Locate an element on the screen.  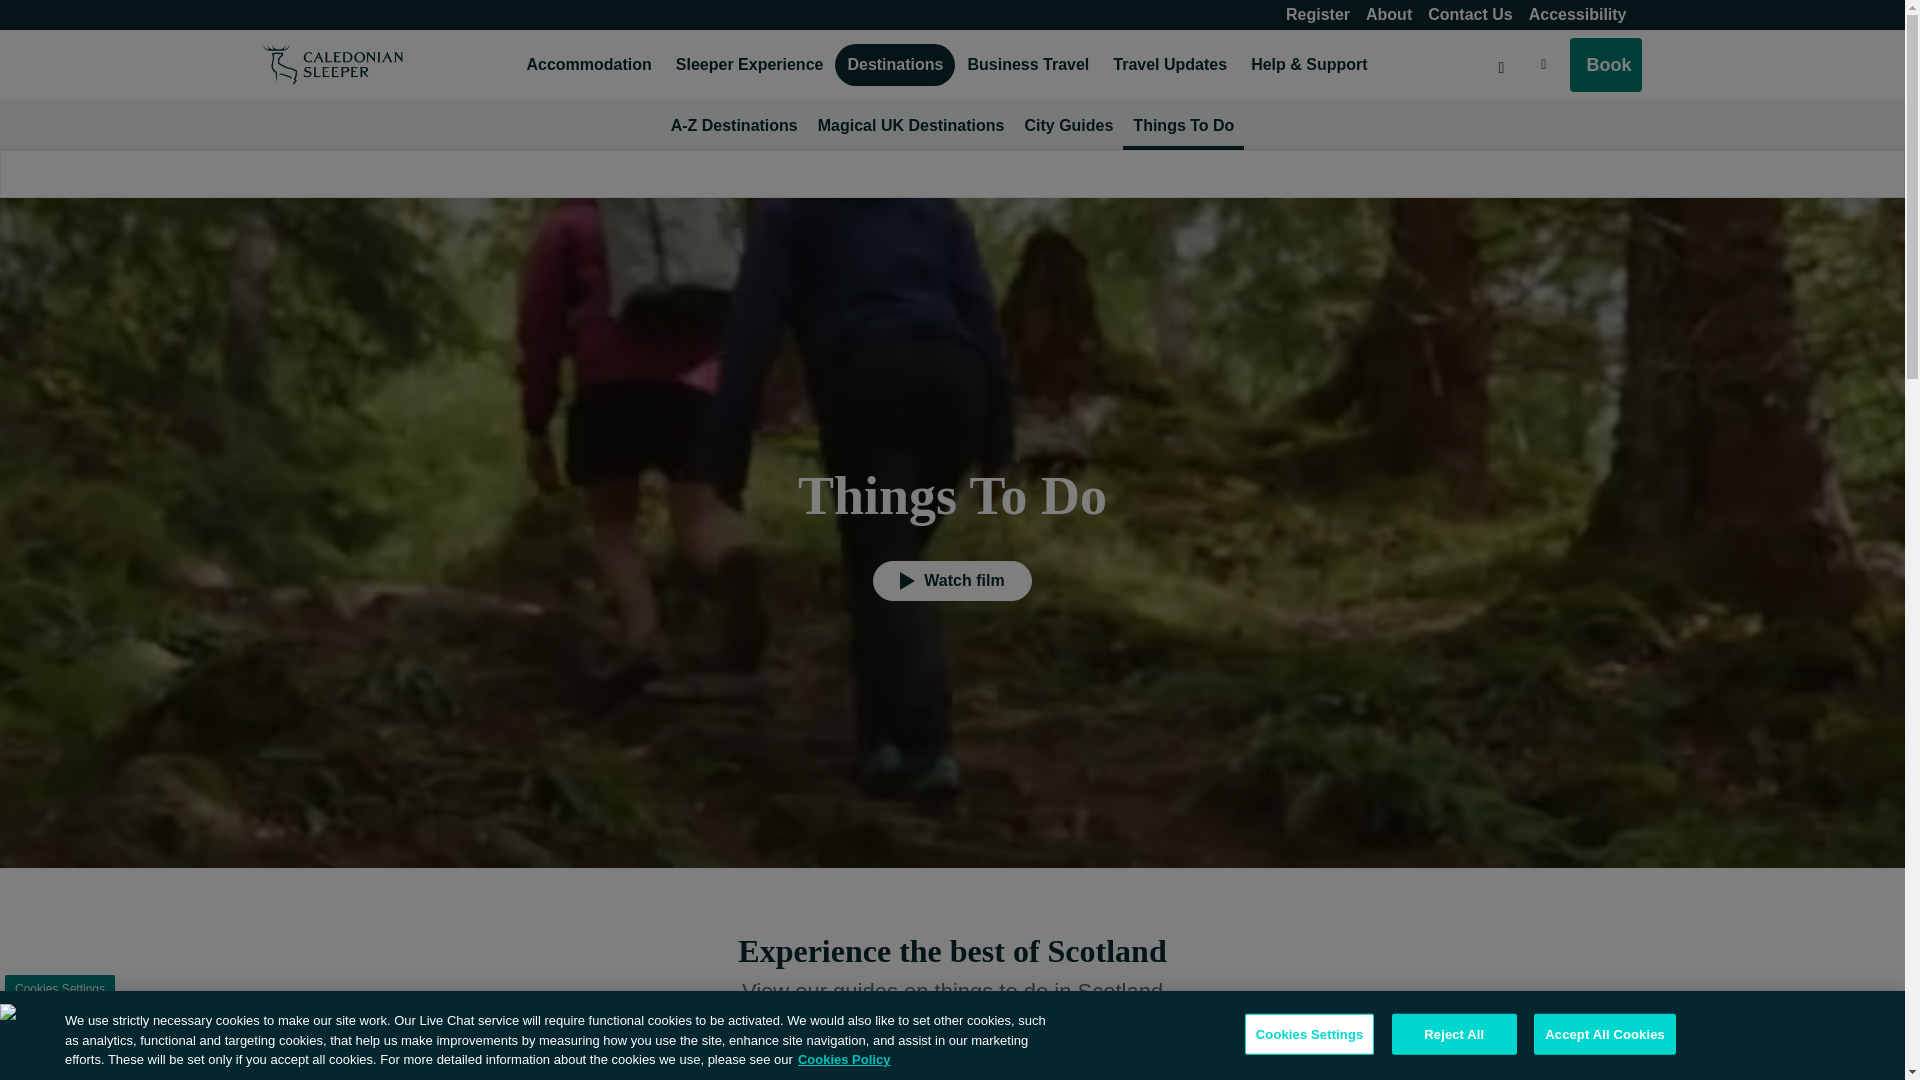
Contact Us is located at coordinates (1470, 15).